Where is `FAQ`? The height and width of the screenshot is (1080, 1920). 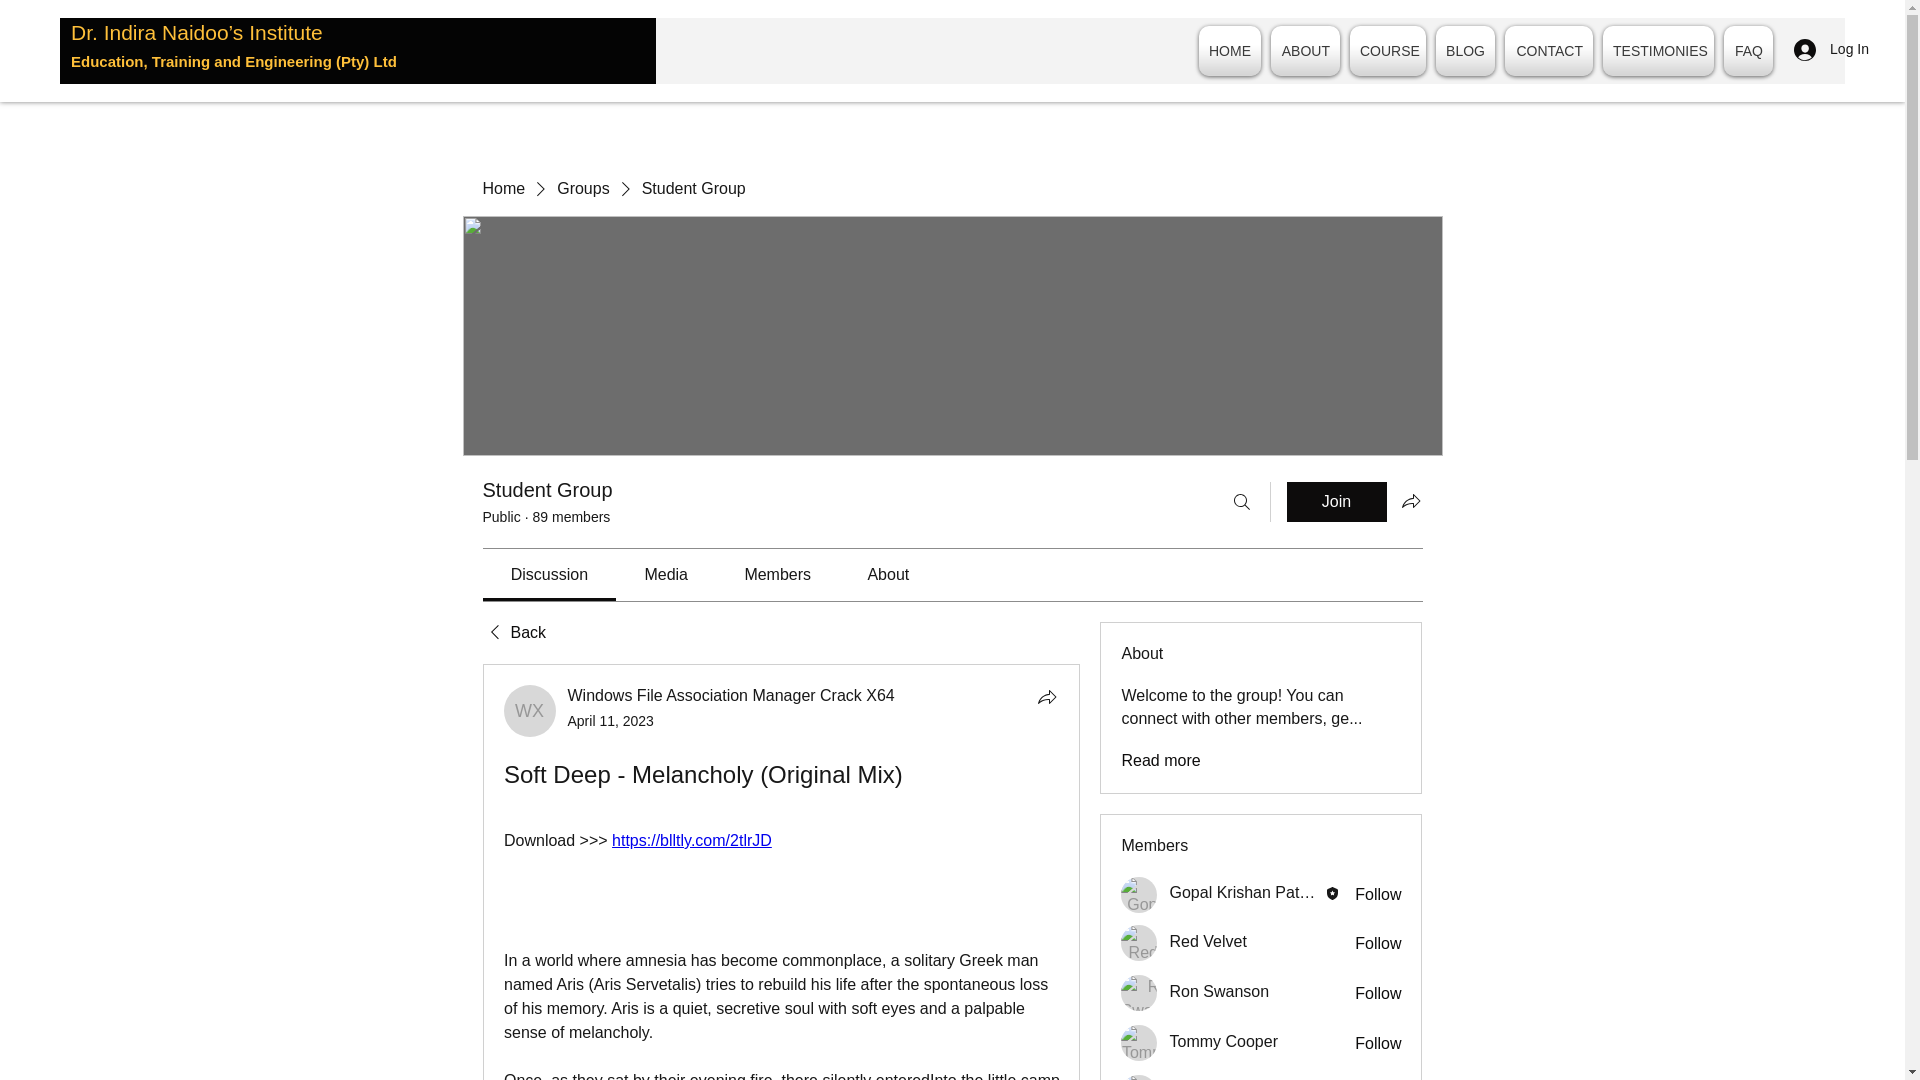 FAQ is located at coordinates (1745, 50).